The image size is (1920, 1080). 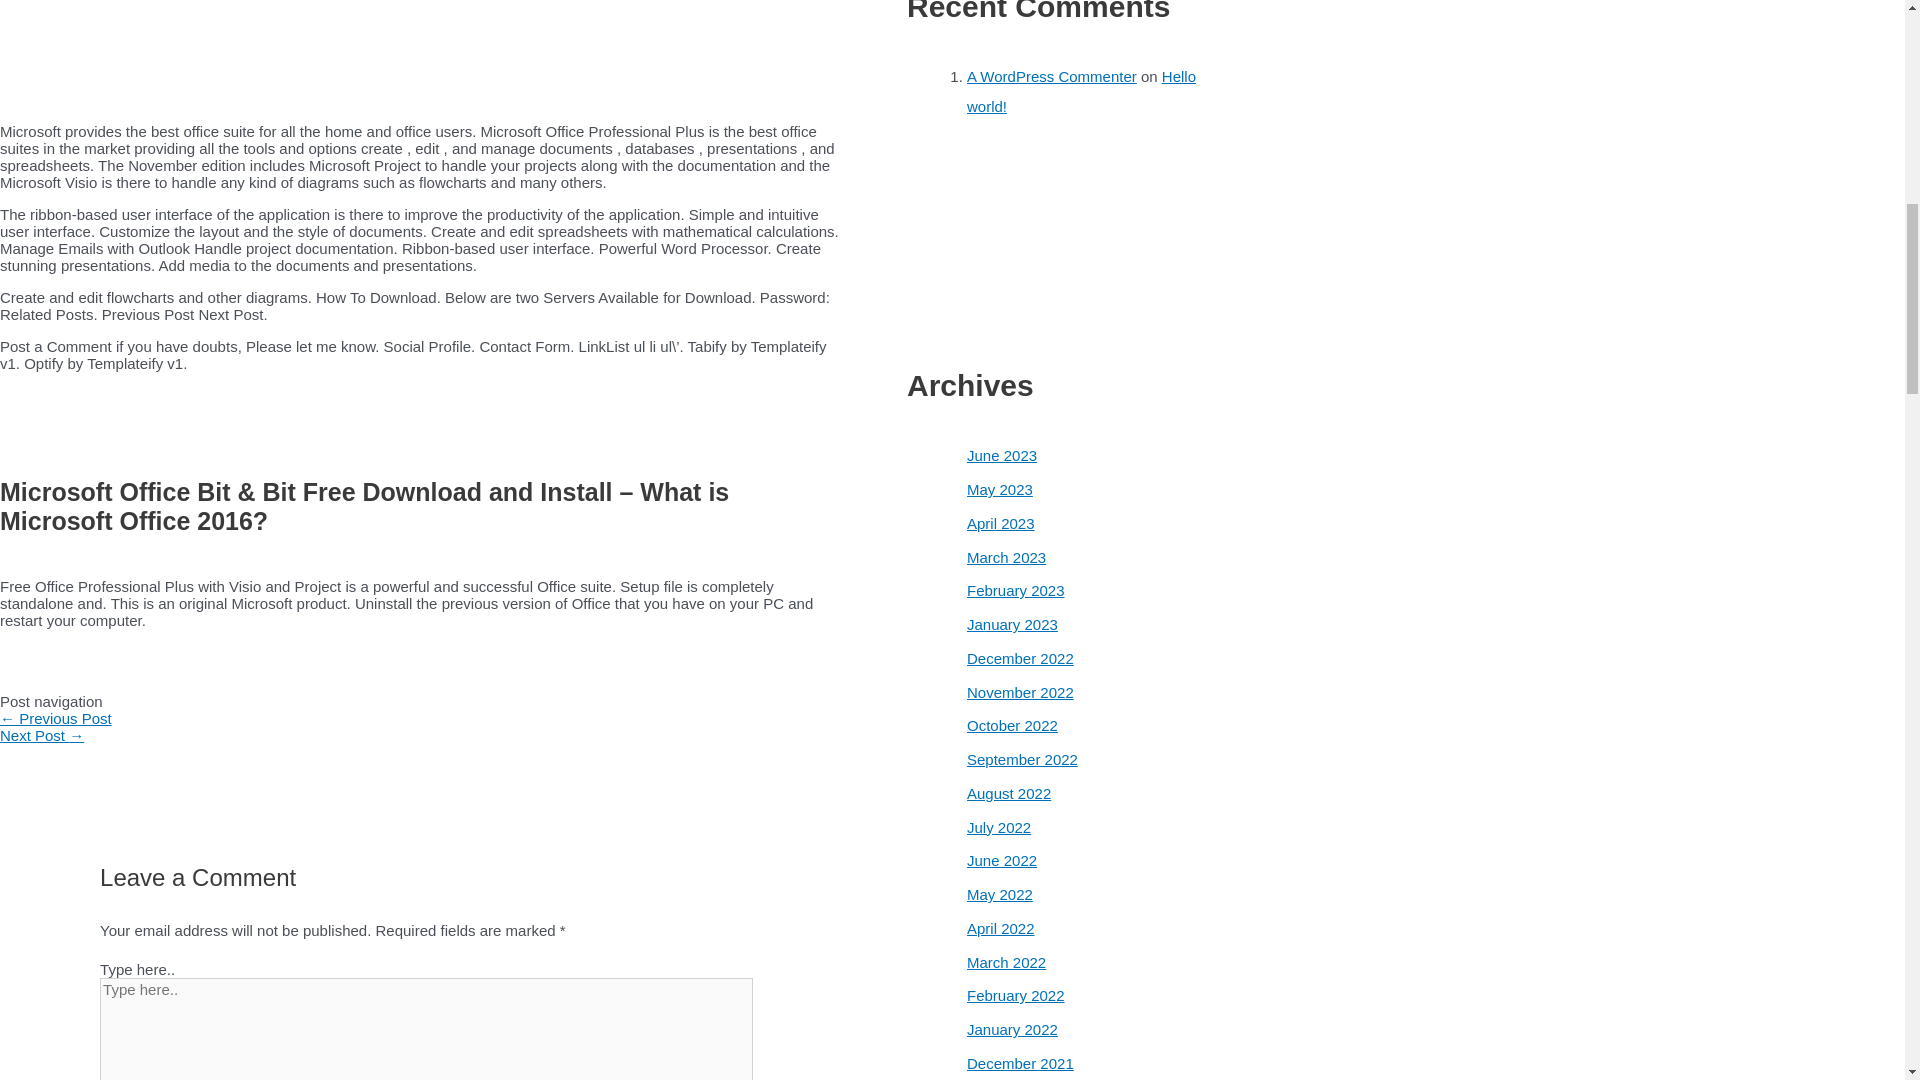 I want to click on October 2022, so click(x=1012, y=726).